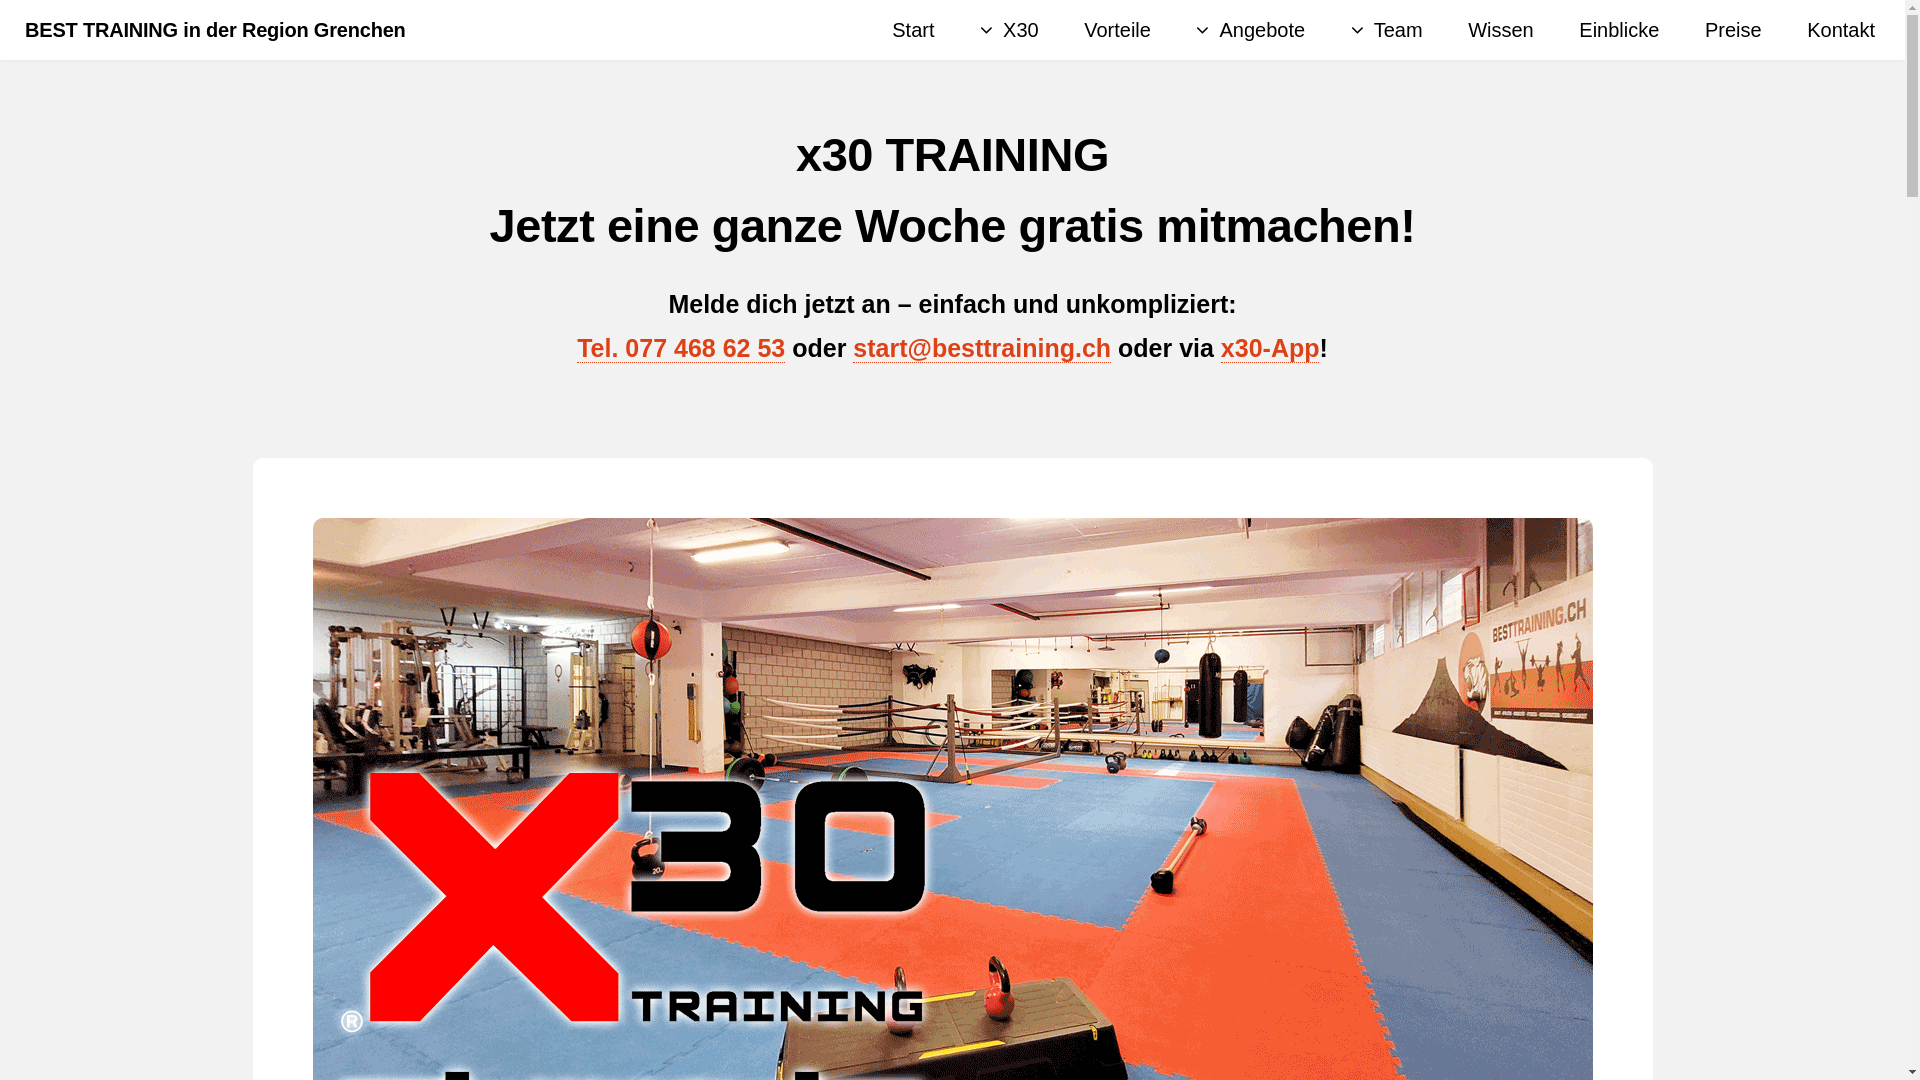 This screenshot has height=1080, width=1920. Describe the element at coordinates (1619, 30) in the screenshot. I see `Einblicke` at that location.